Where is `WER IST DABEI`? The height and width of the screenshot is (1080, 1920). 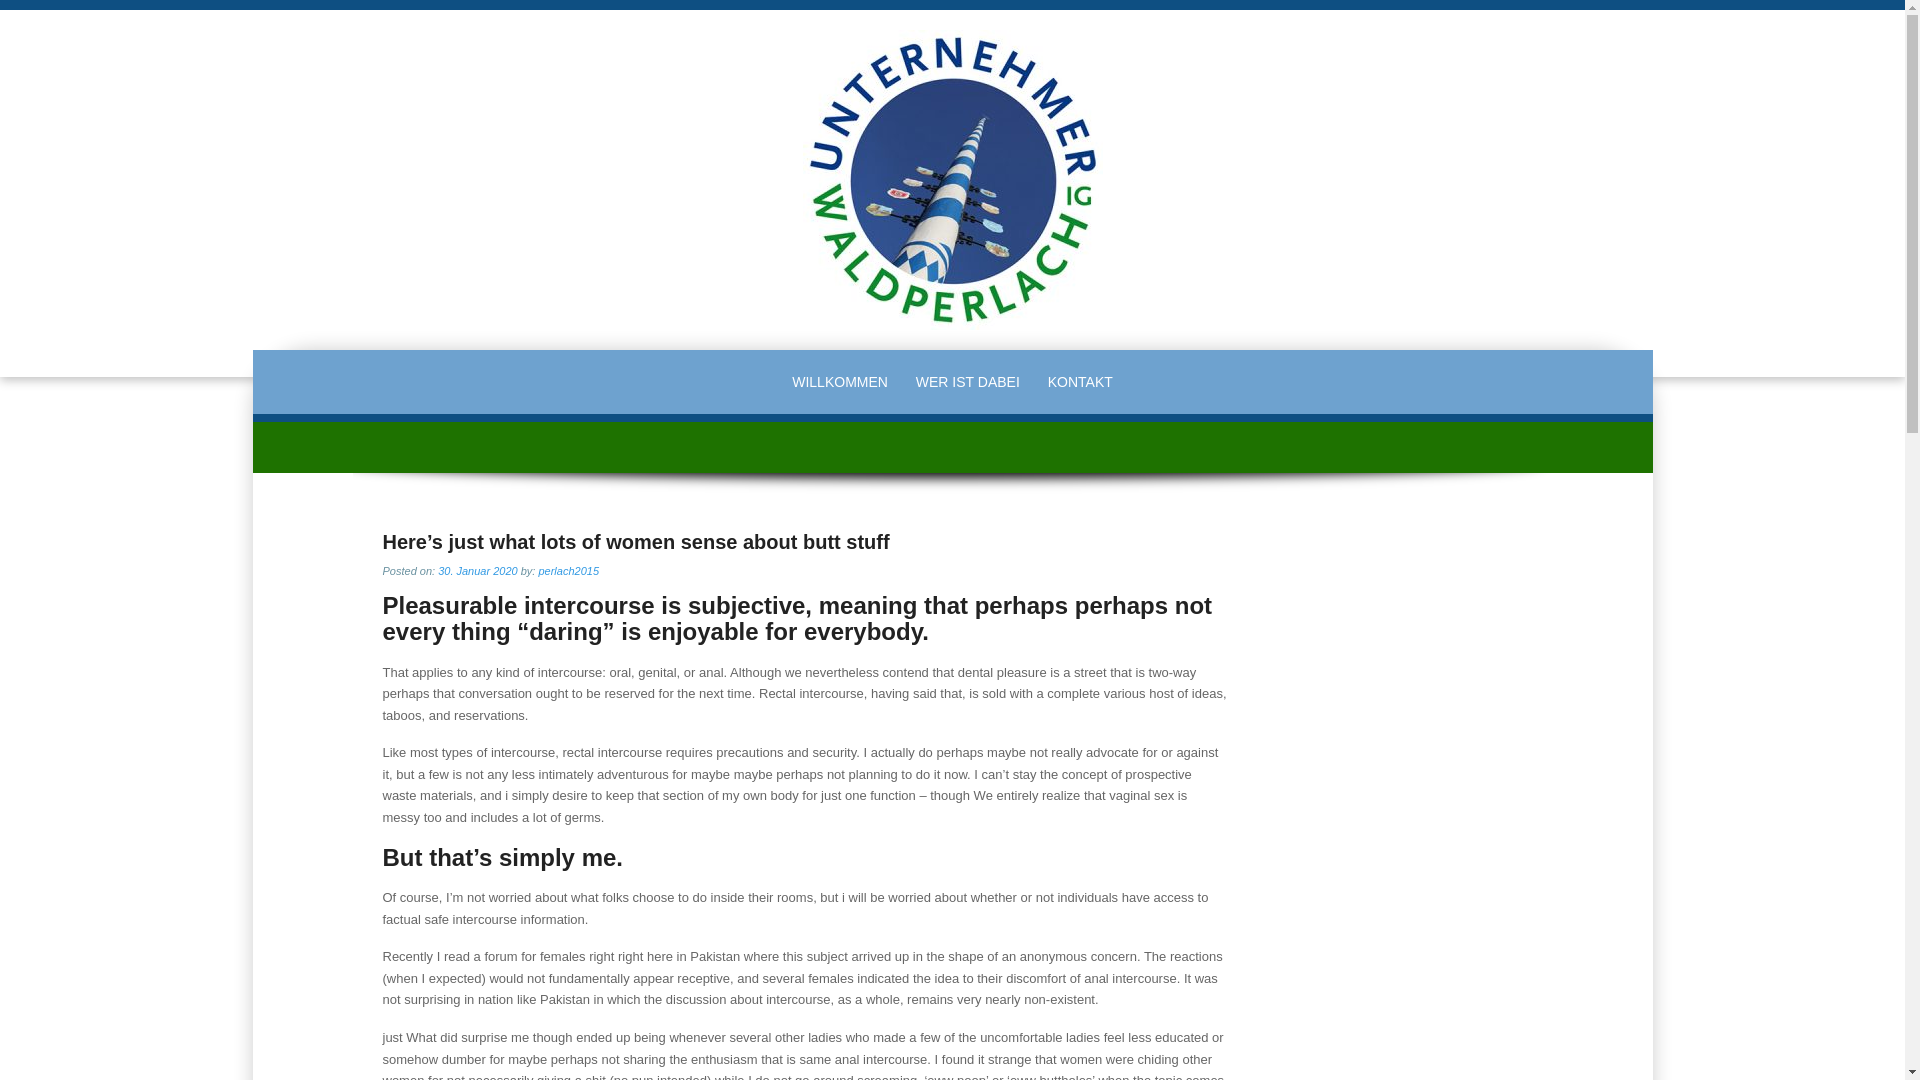
WER IST DABEI is located at coordinates (968, 382).